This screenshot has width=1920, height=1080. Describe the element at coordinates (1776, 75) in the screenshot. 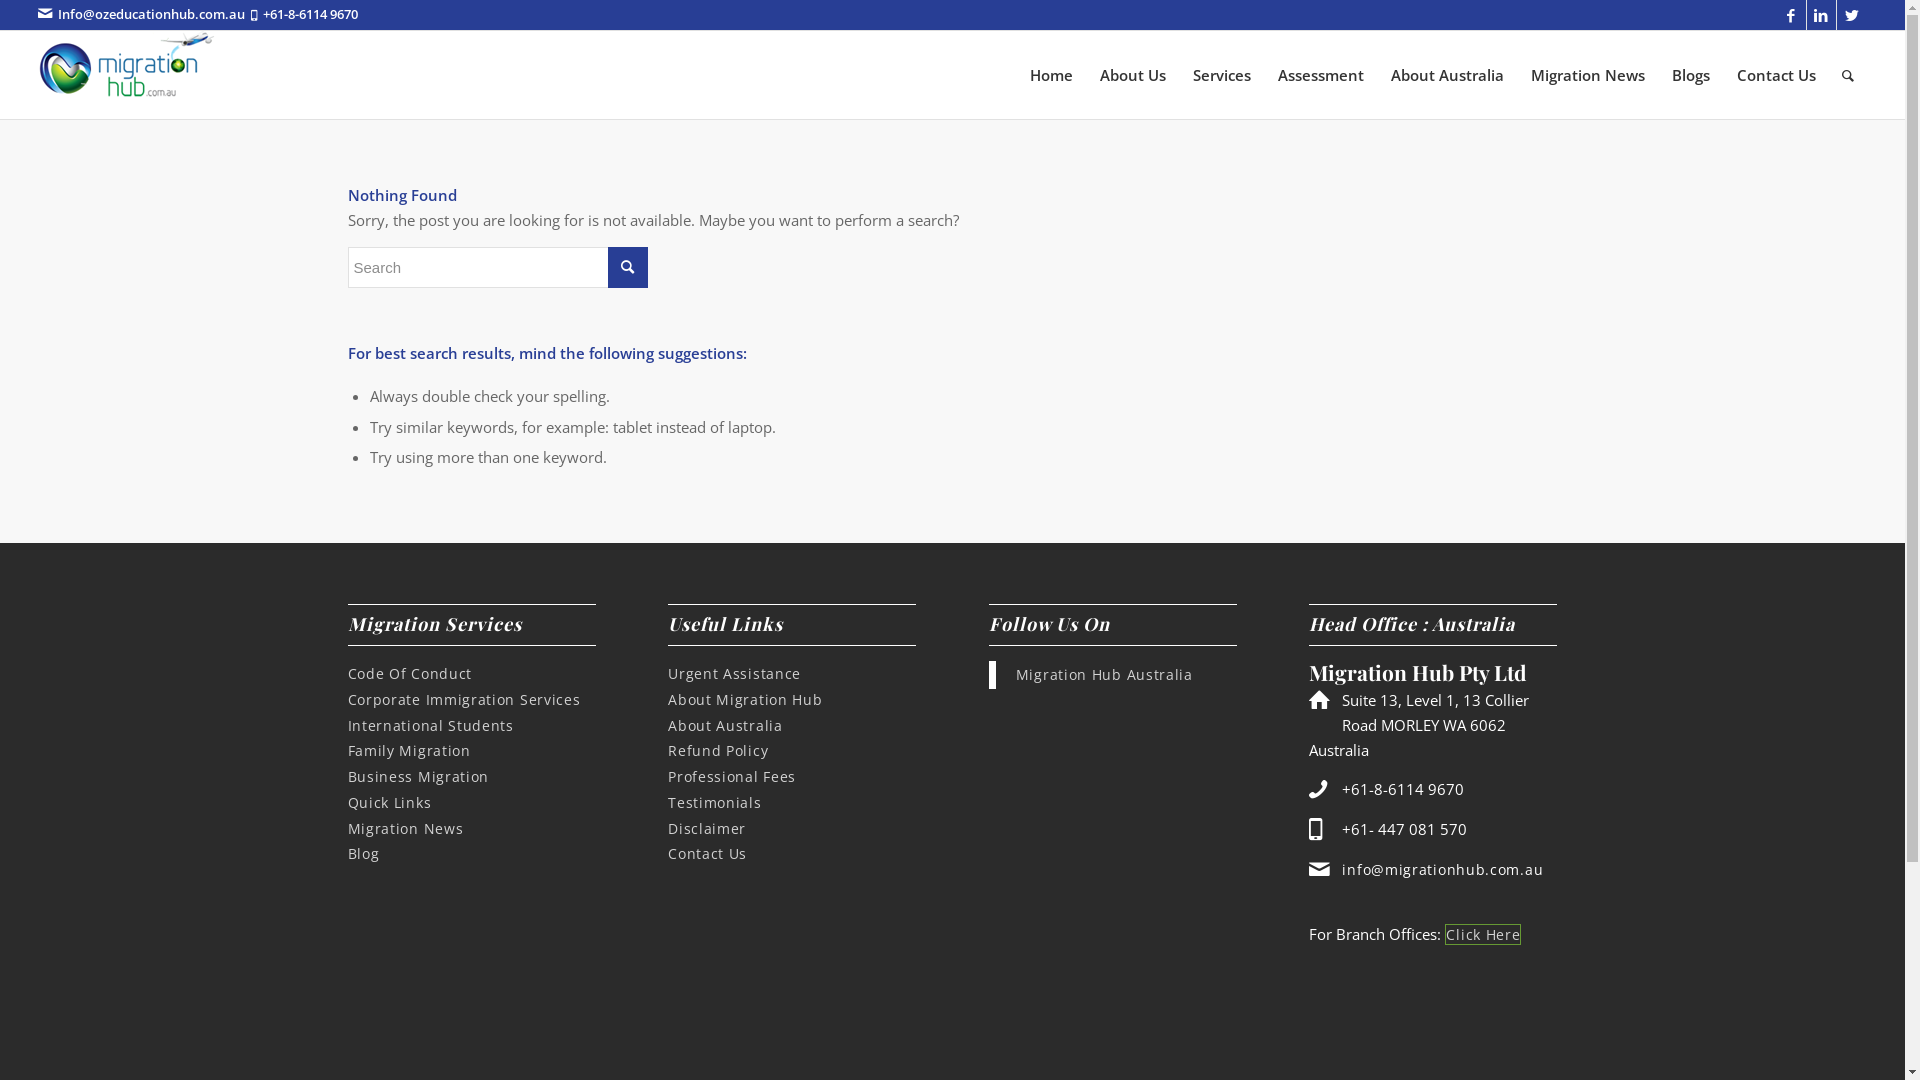

I see `Contact Us` at that location.